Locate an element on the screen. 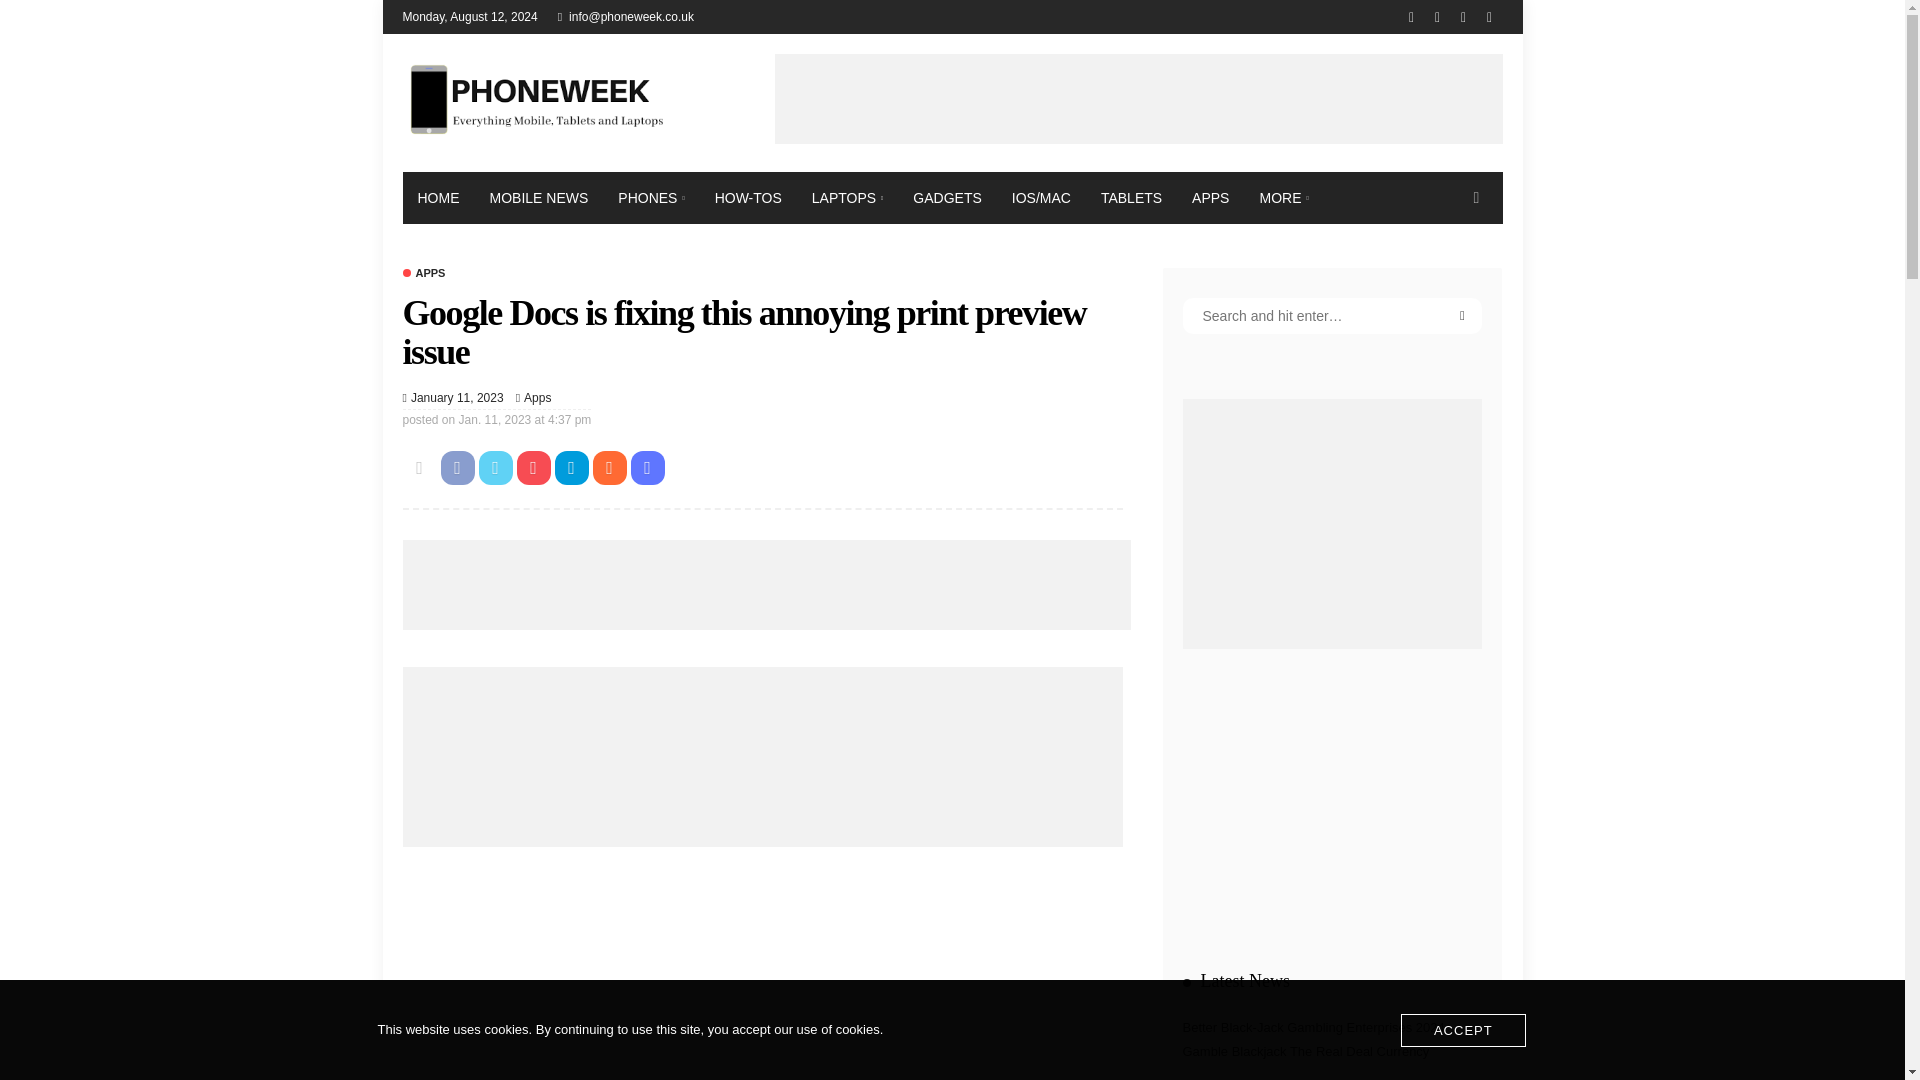  search is located at coordinates (1475, 197).